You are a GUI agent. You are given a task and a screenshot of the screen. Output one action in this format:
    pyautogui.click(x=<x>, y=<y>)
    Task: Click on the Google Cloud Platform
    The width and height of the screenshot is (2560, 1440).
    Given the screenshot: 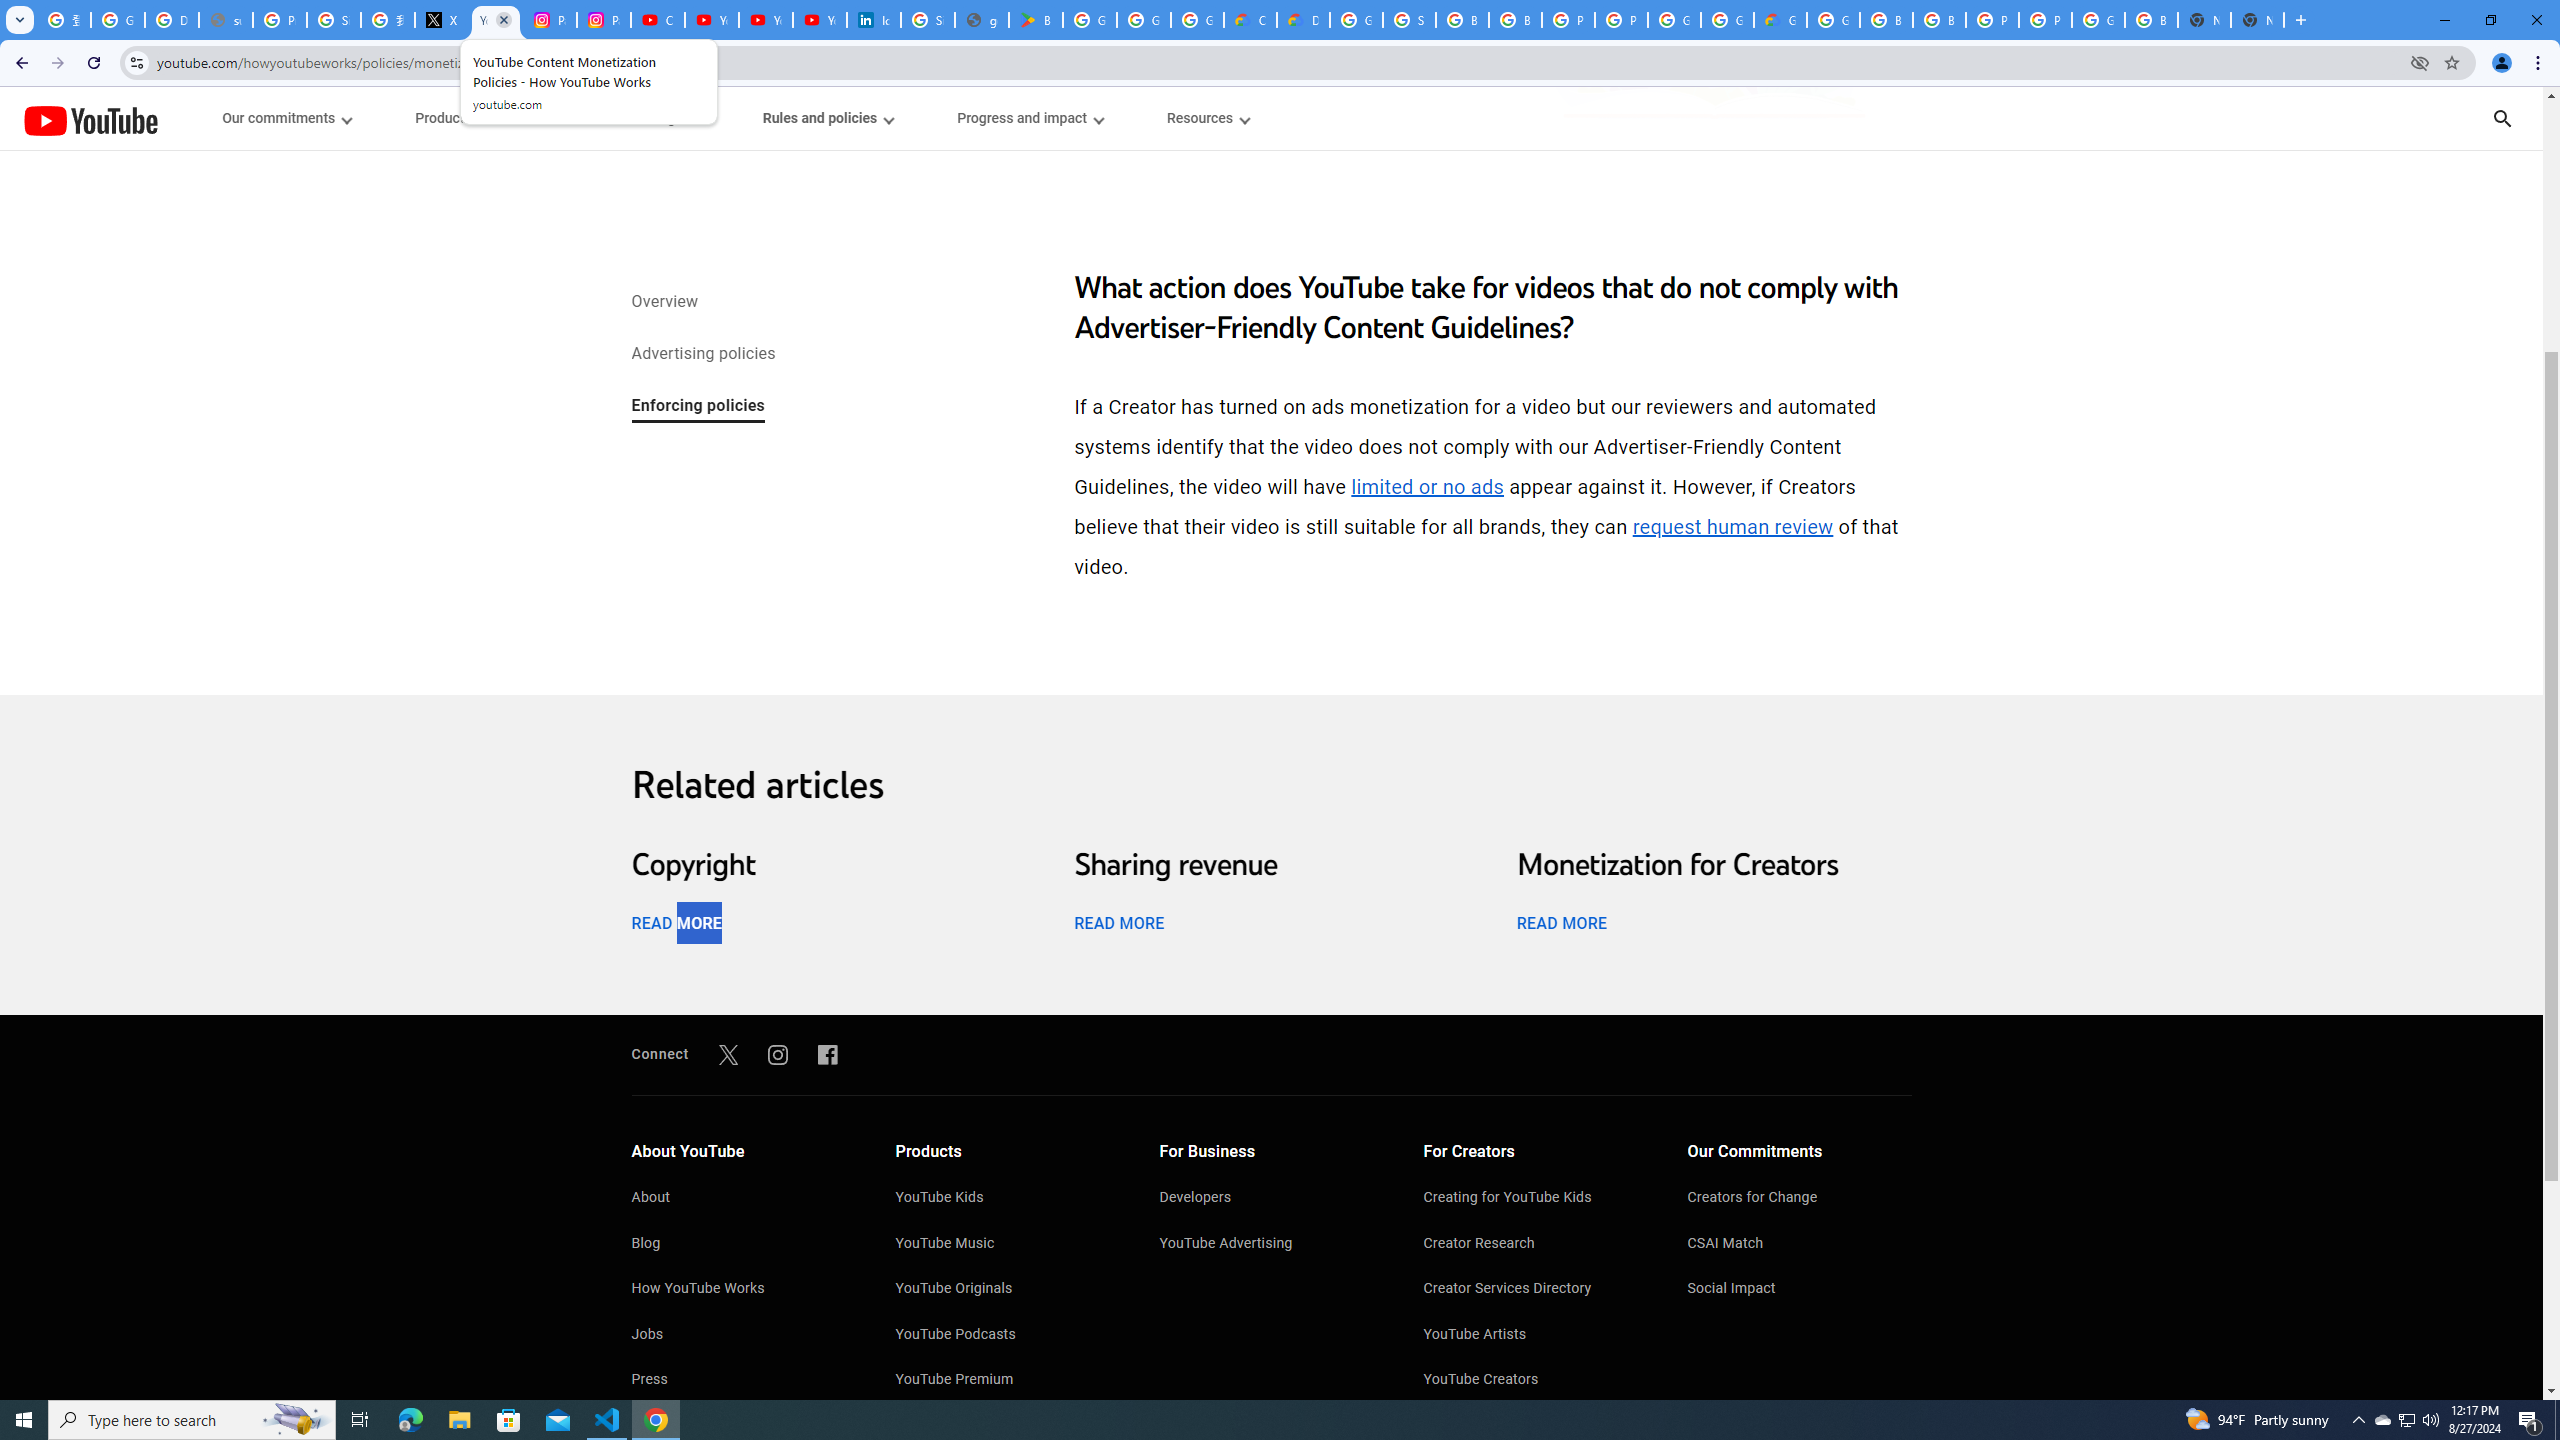 What is the action you would take?
    pyautogui.click(x=1728, y=20)
    